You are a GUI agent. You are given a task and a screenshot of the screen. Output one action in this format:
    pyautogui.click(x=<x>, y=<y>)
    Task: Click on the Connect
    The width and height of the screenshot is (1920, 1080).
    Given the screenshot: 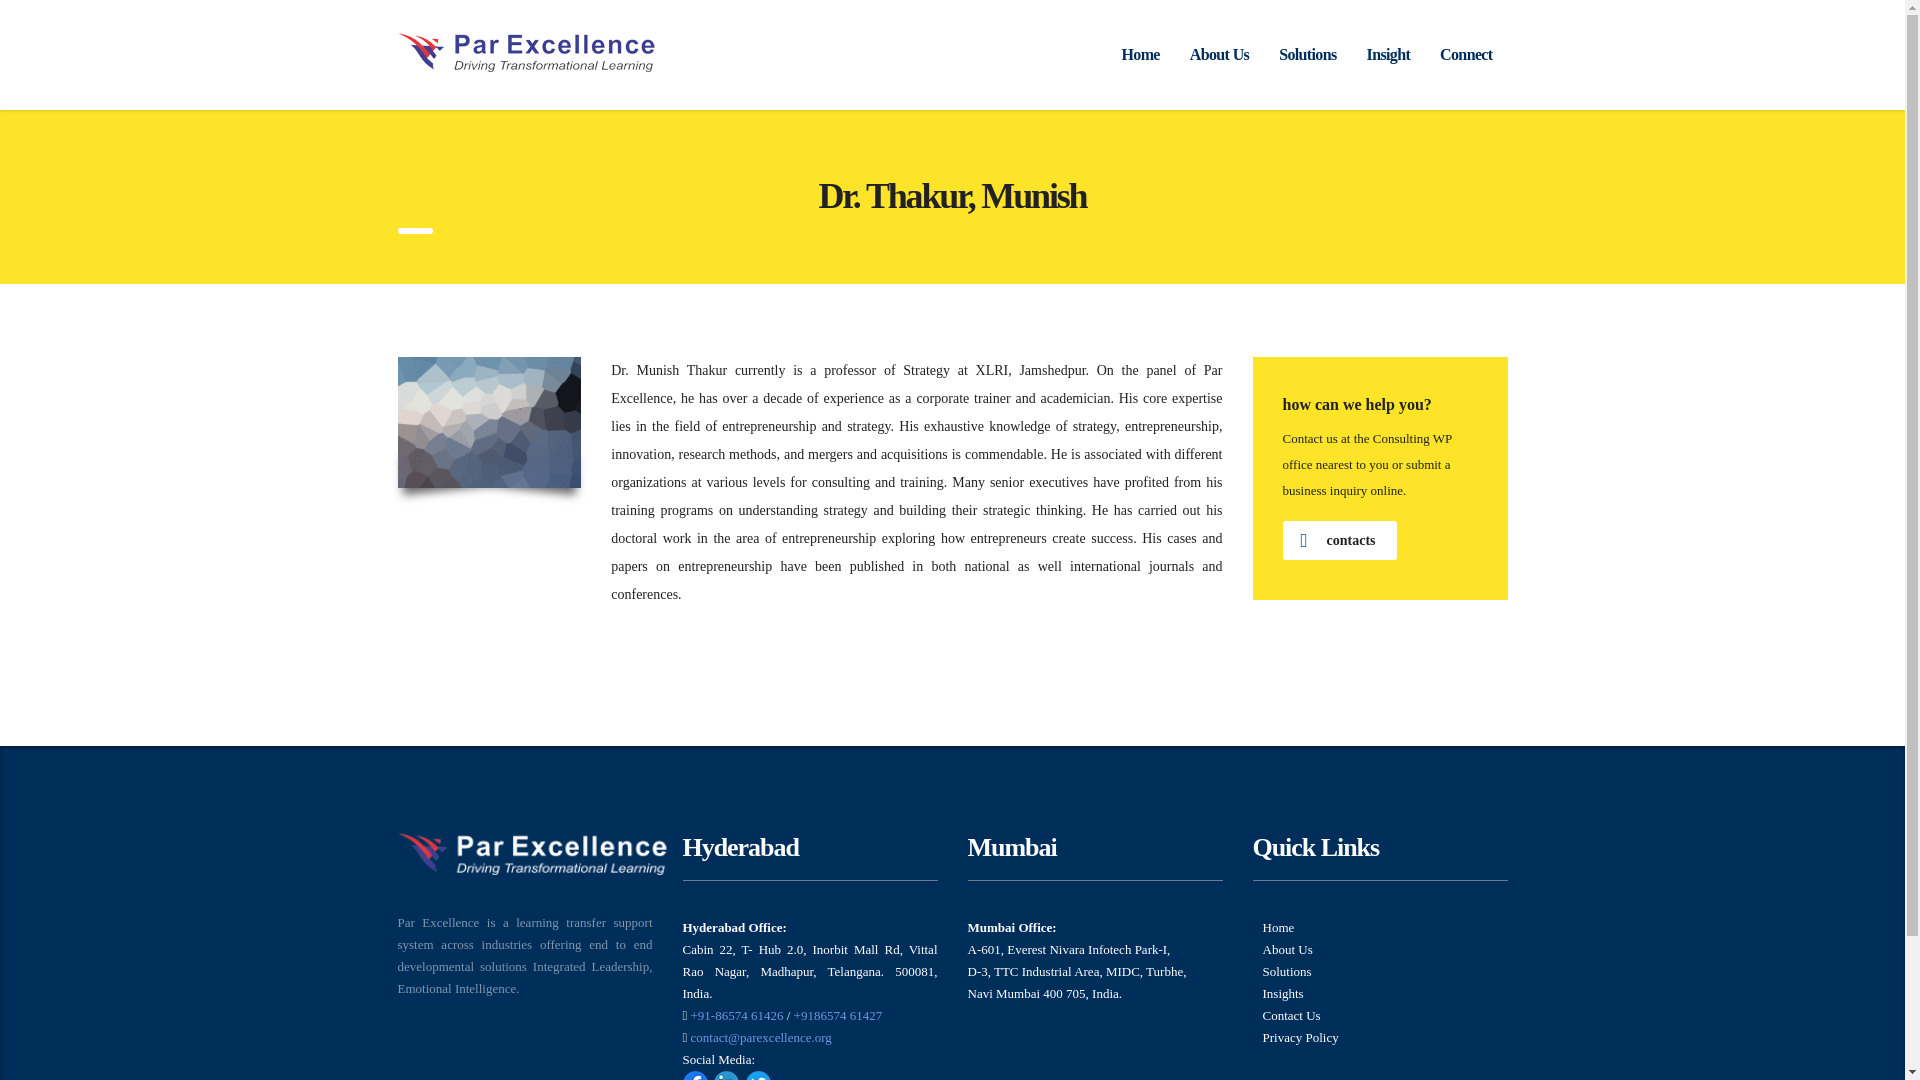 What is the action you would take?
    pyautogui.click(x=1466, y=54)
    